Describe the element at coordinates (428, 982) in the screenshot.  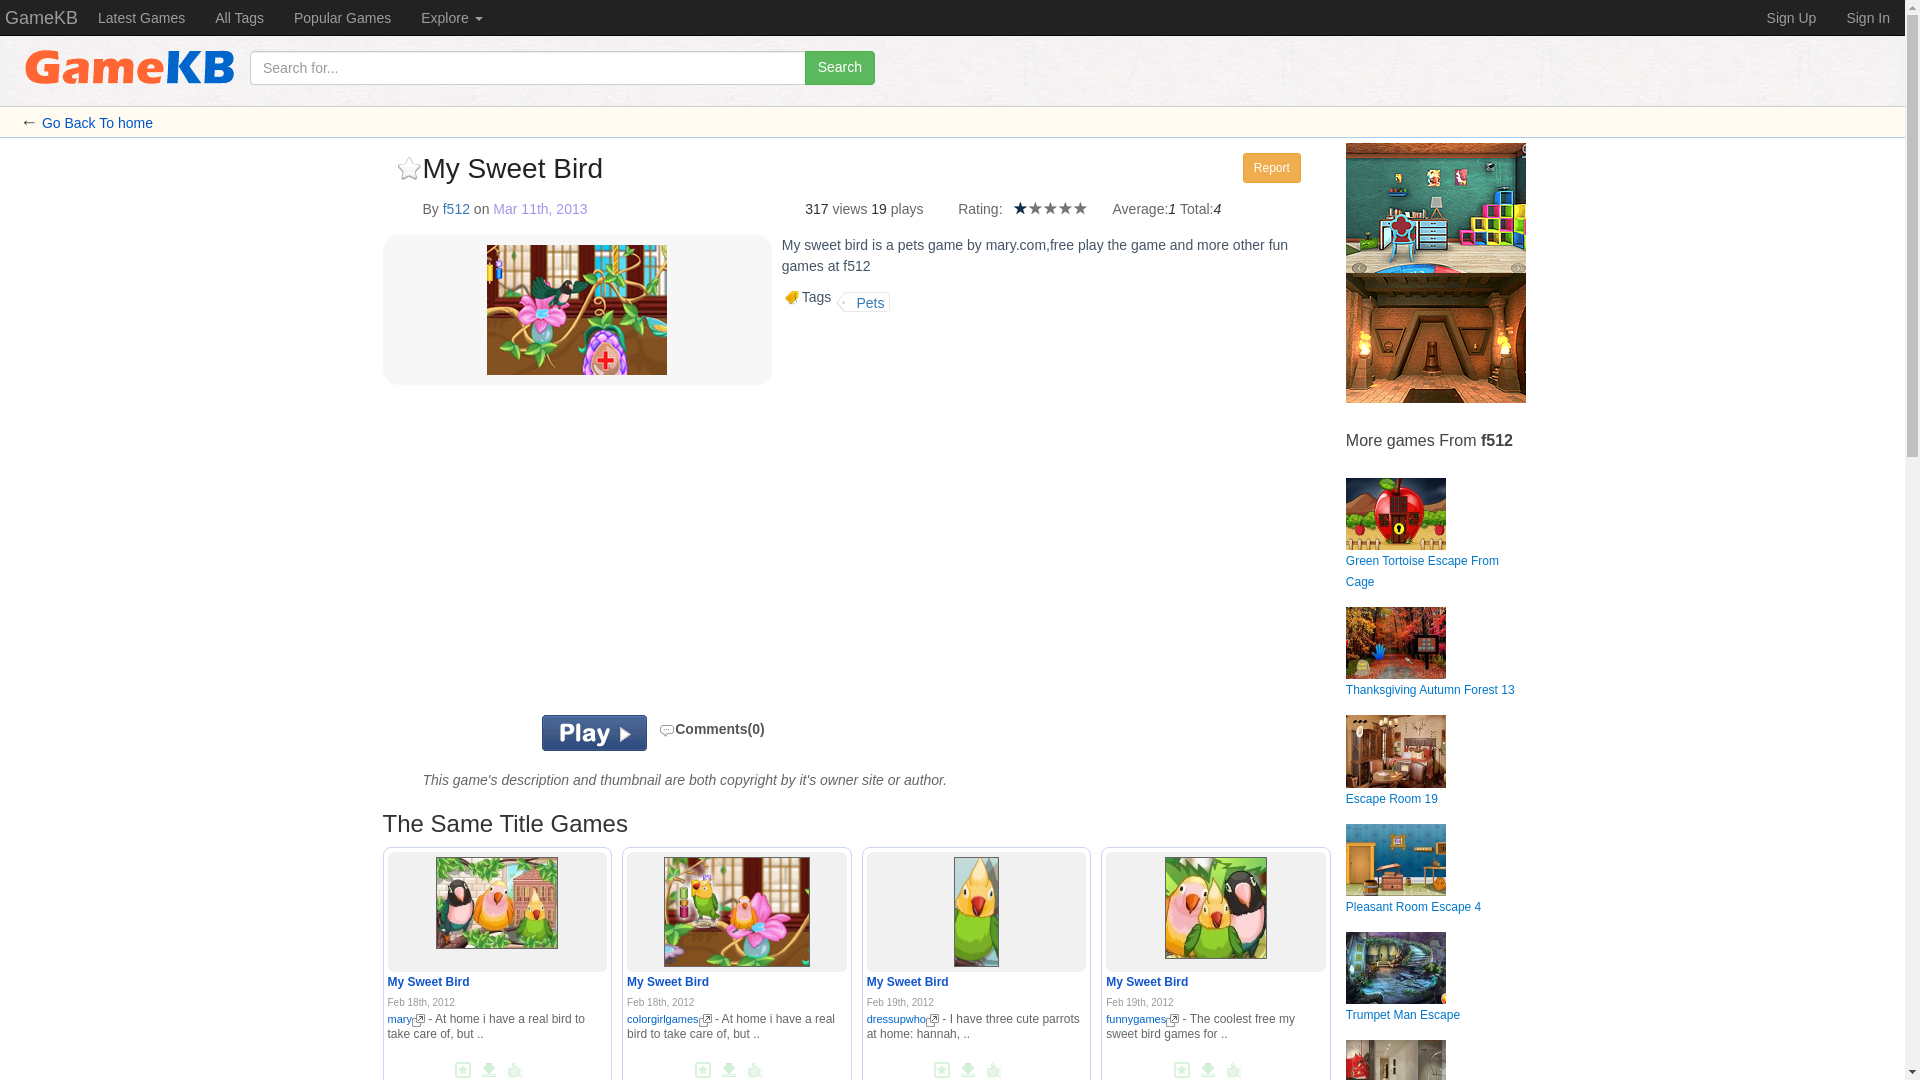
I see `My Sweet Bird` at that location.